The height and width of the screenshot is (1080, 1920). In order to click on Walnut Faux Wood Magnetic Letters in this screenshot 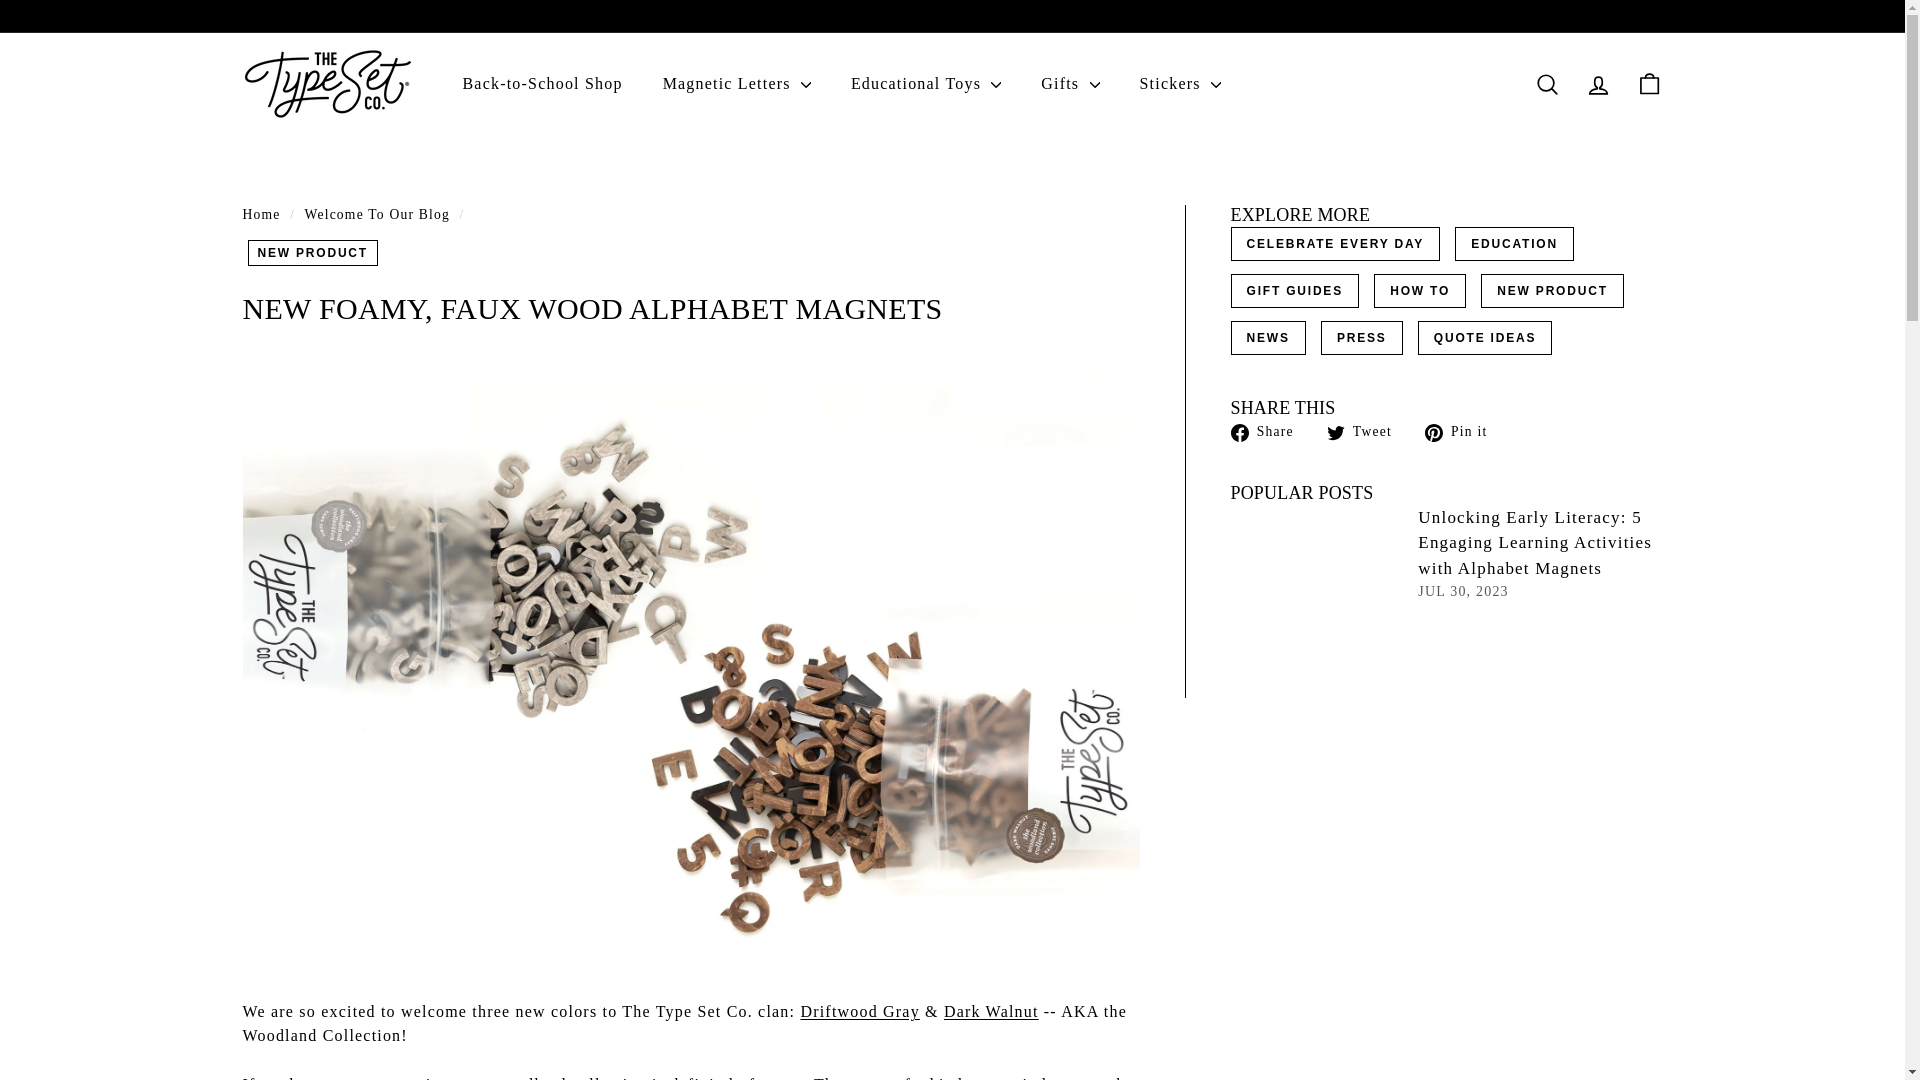, I will do `click(991, 1011)`.